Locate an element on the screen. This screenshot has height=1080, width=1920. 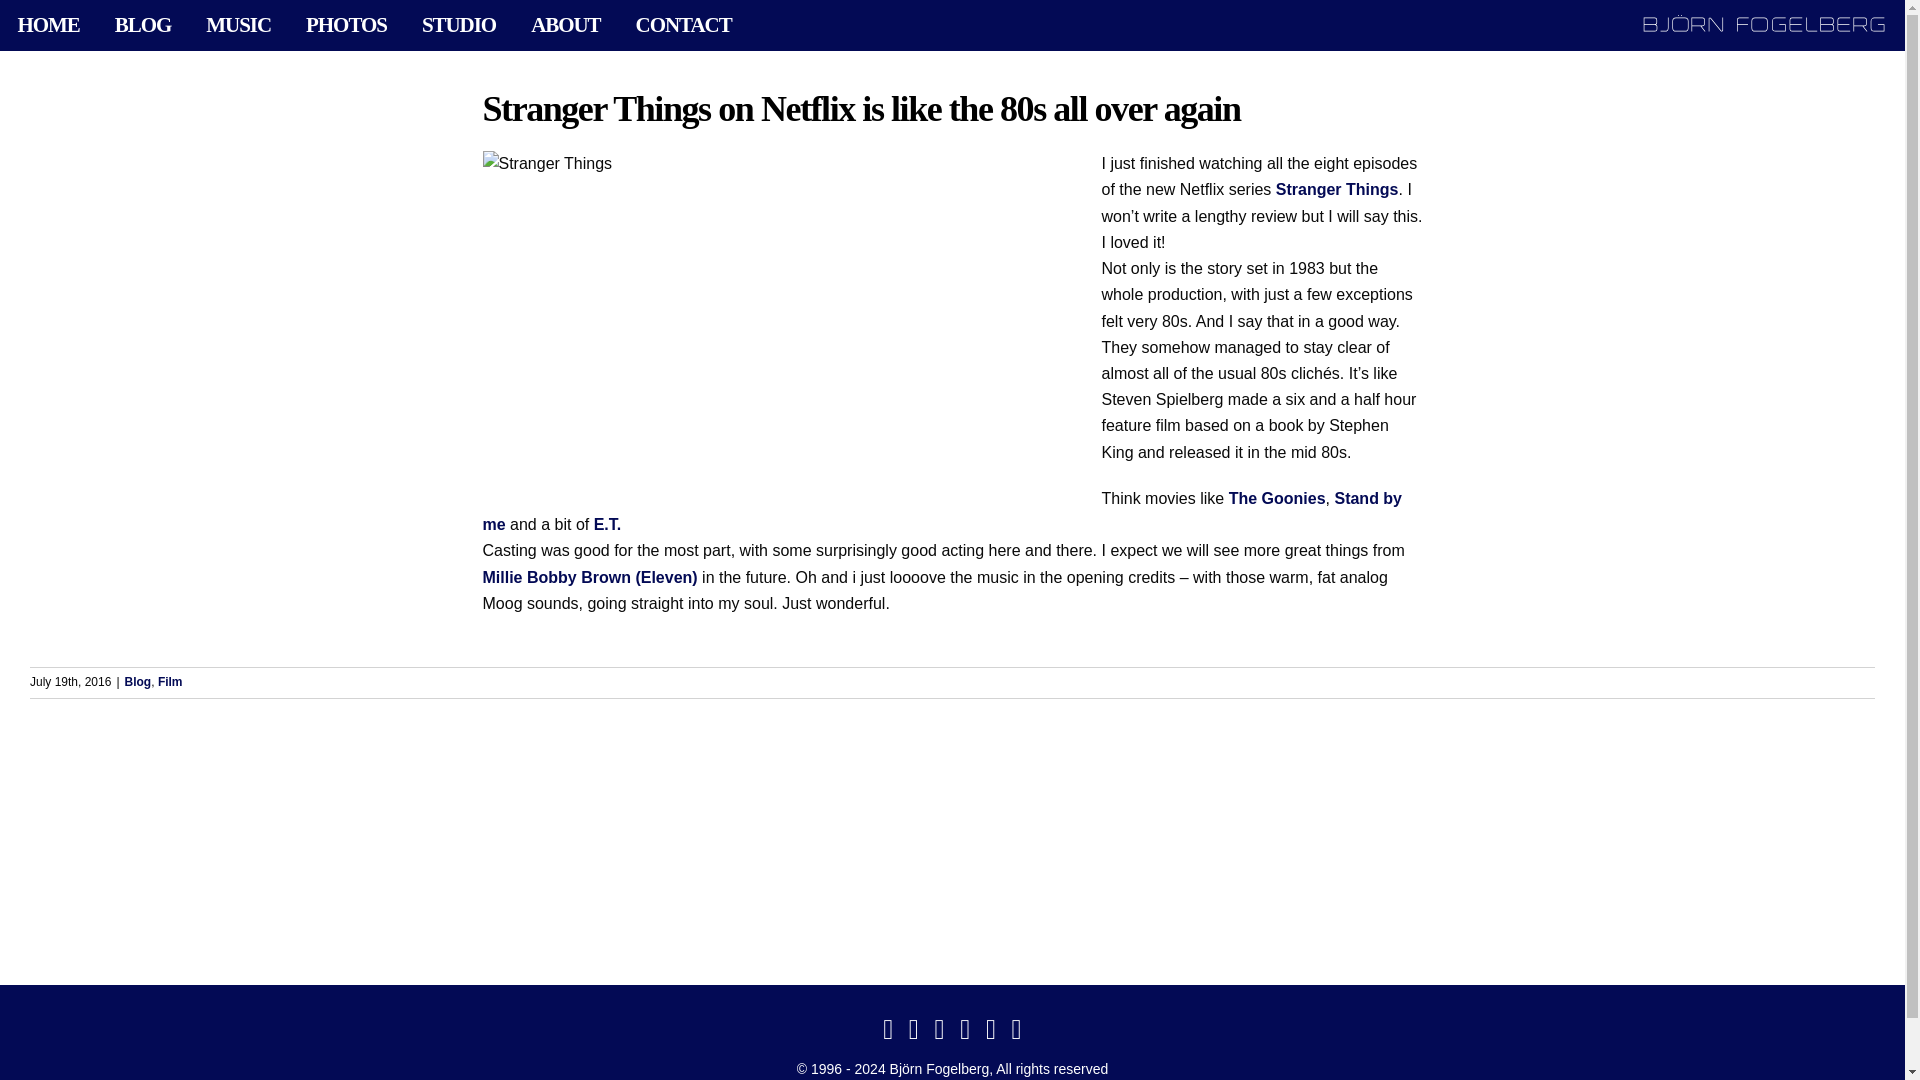
Stranger Things is located at coordinates (1338, 189).